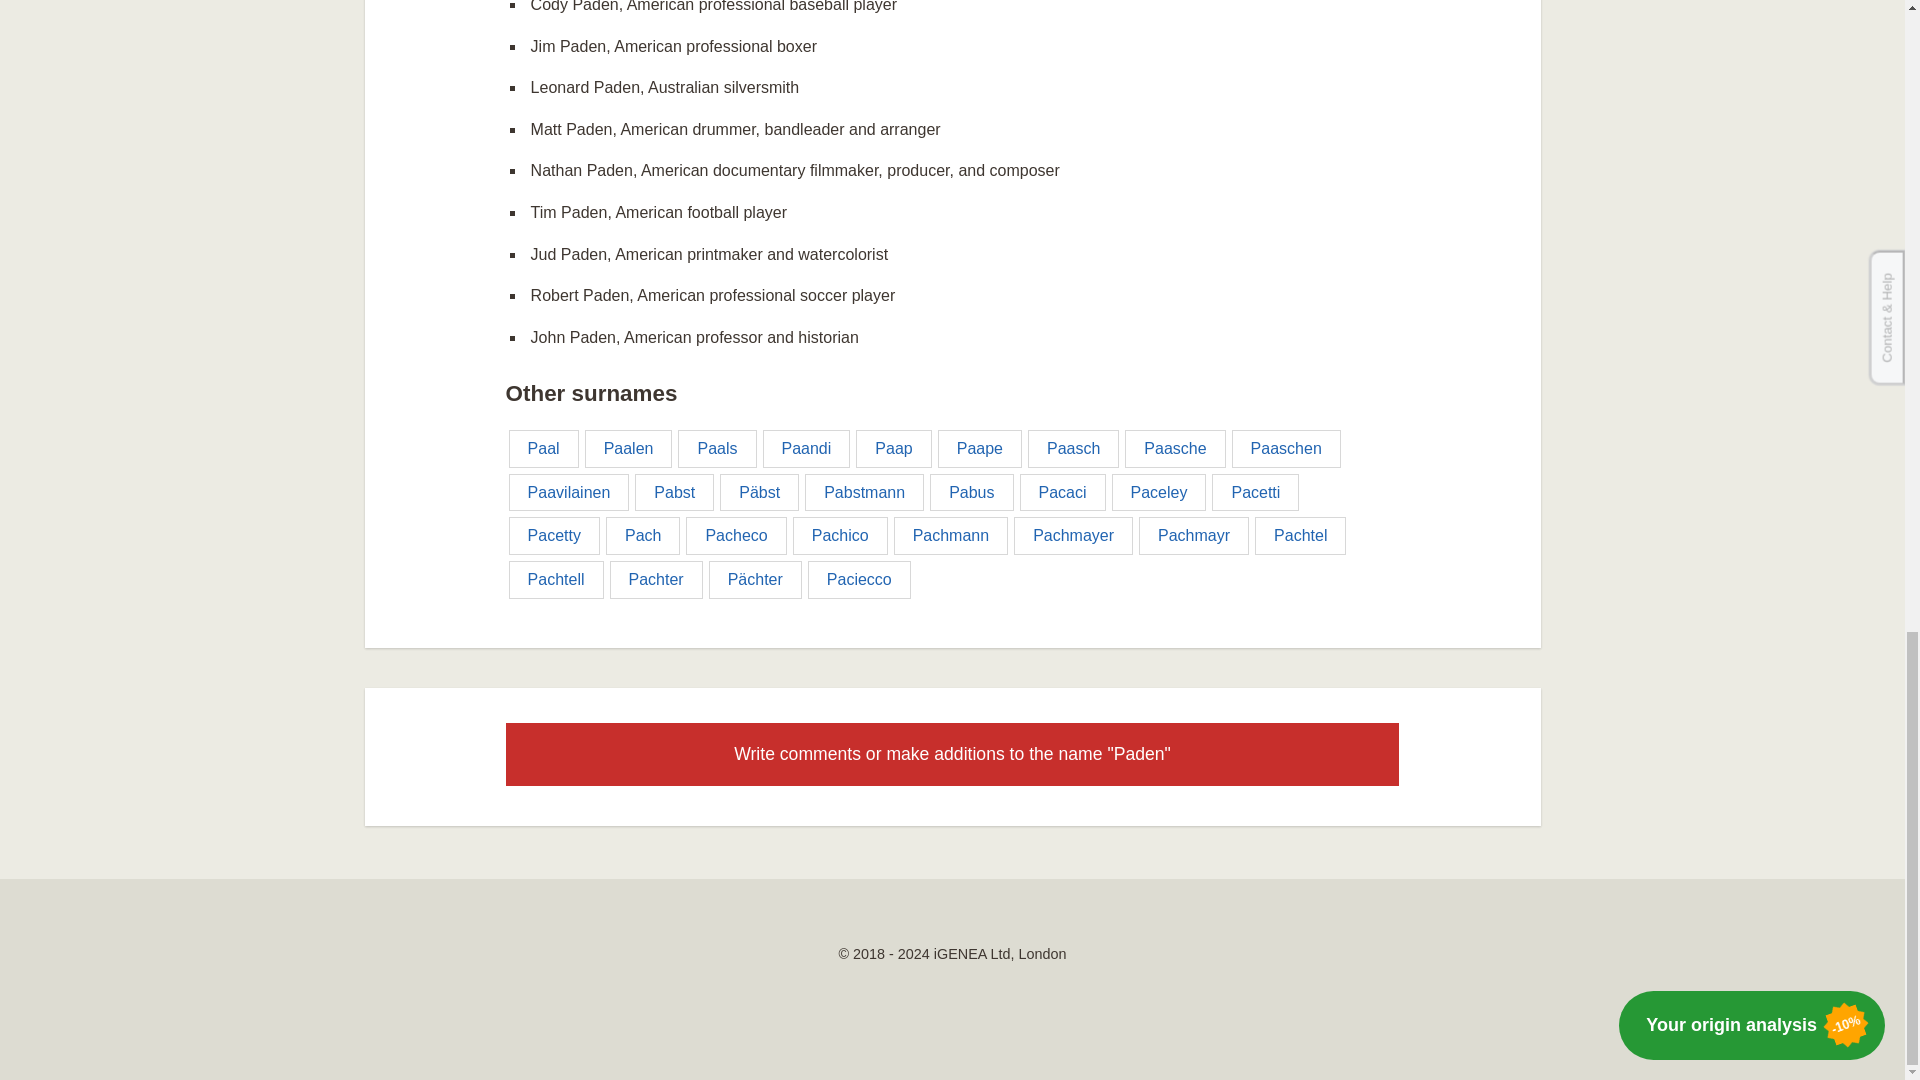  I want to click on Write comments or make additions to the name "Paden", so click(952, 754).